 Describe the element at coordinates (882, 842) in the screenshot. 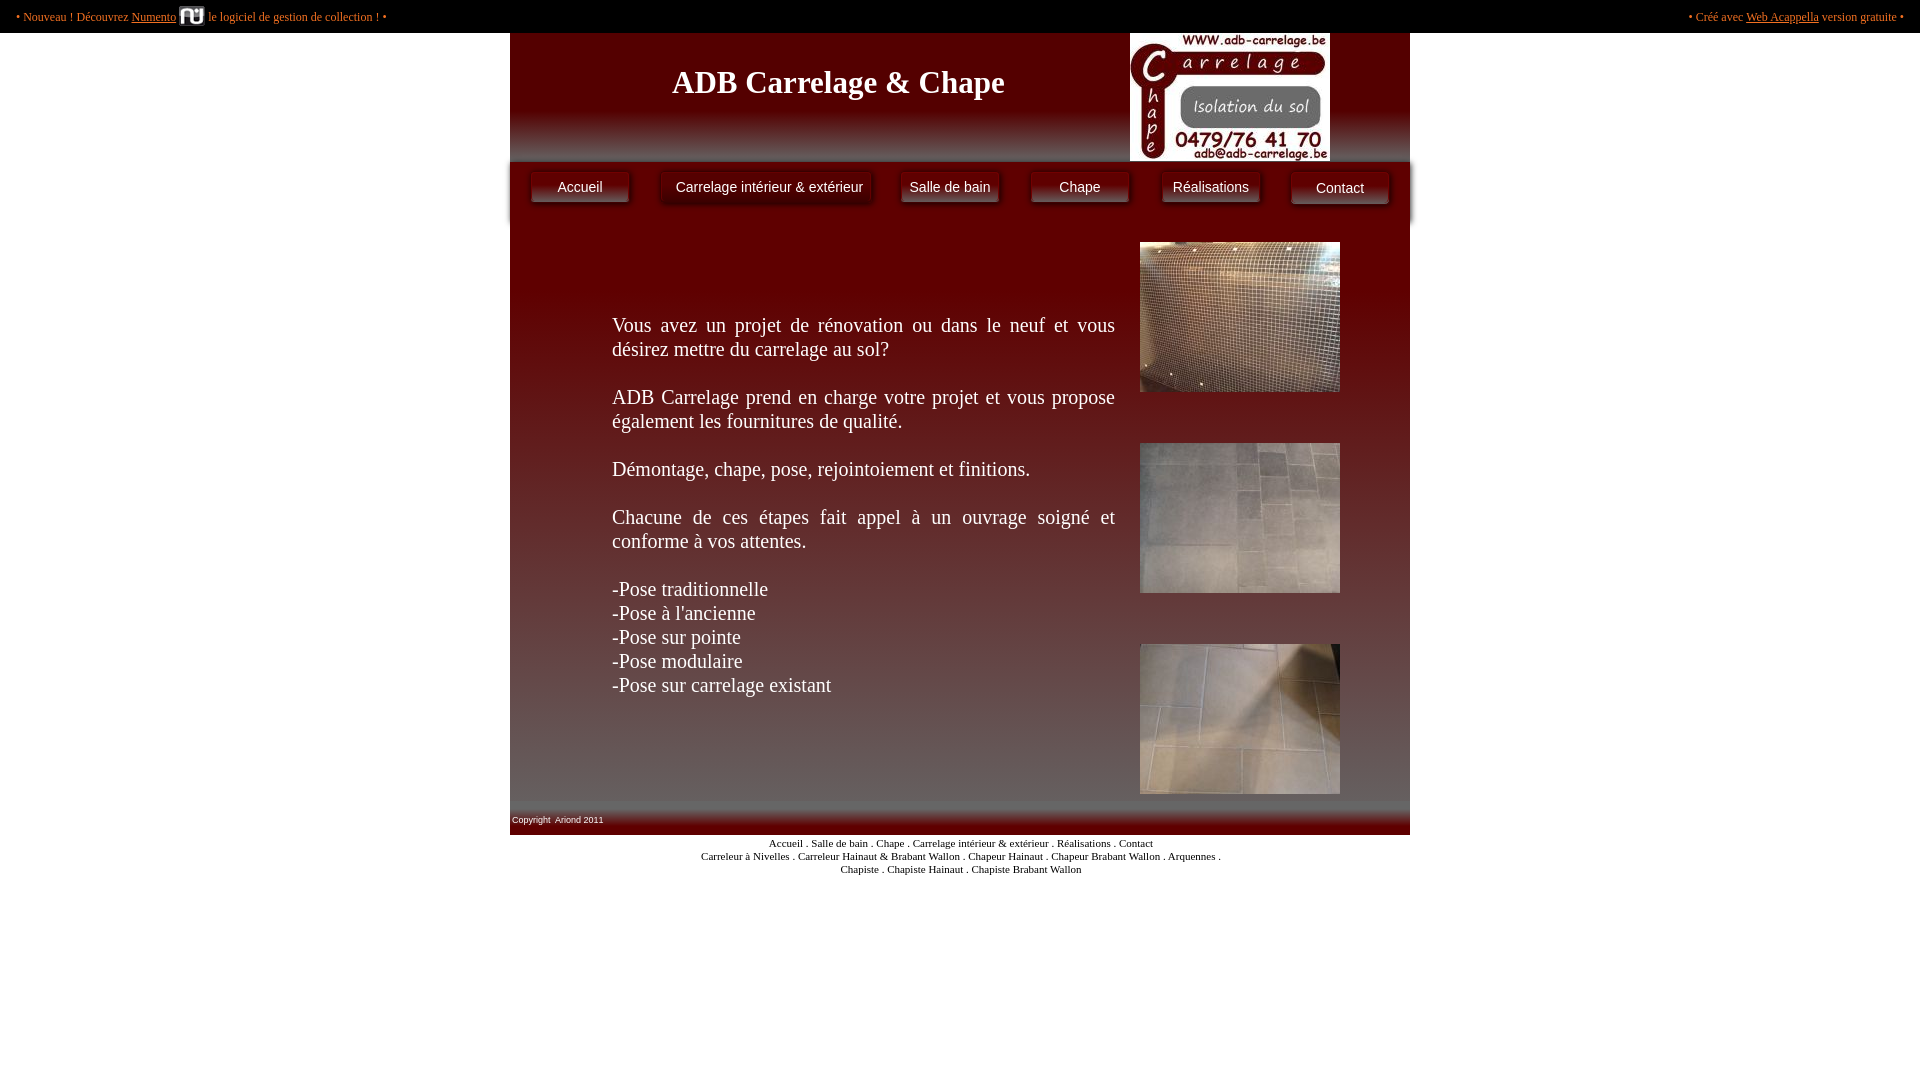

I see `Ch` at that location.